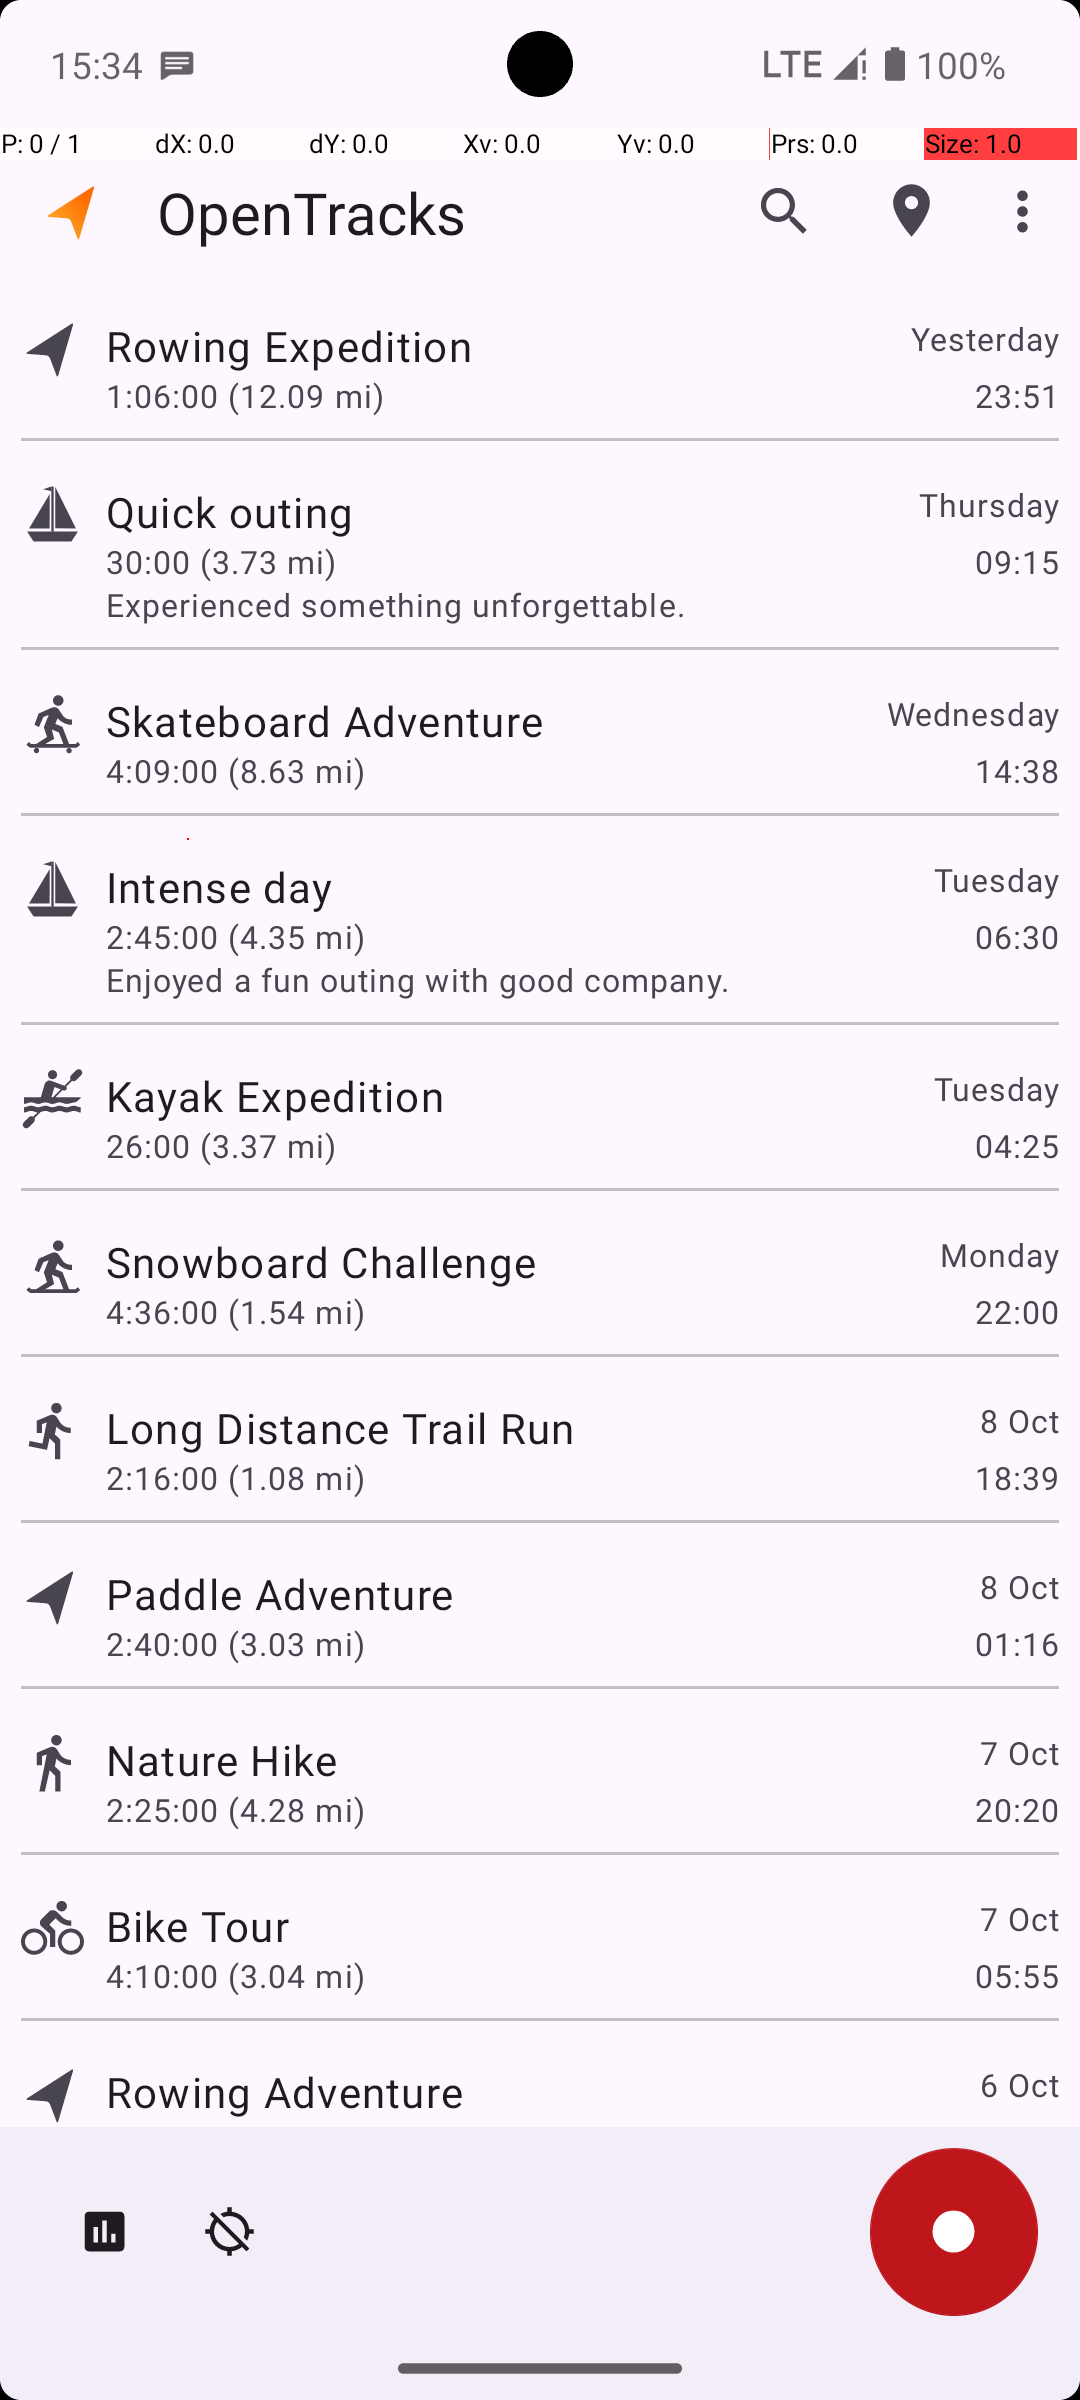 The image size is (1080, 2400). What do you see at coordinates (1016, 1644) in the screenshot?
I see `01:16` at bounding box center [1016, 1644].